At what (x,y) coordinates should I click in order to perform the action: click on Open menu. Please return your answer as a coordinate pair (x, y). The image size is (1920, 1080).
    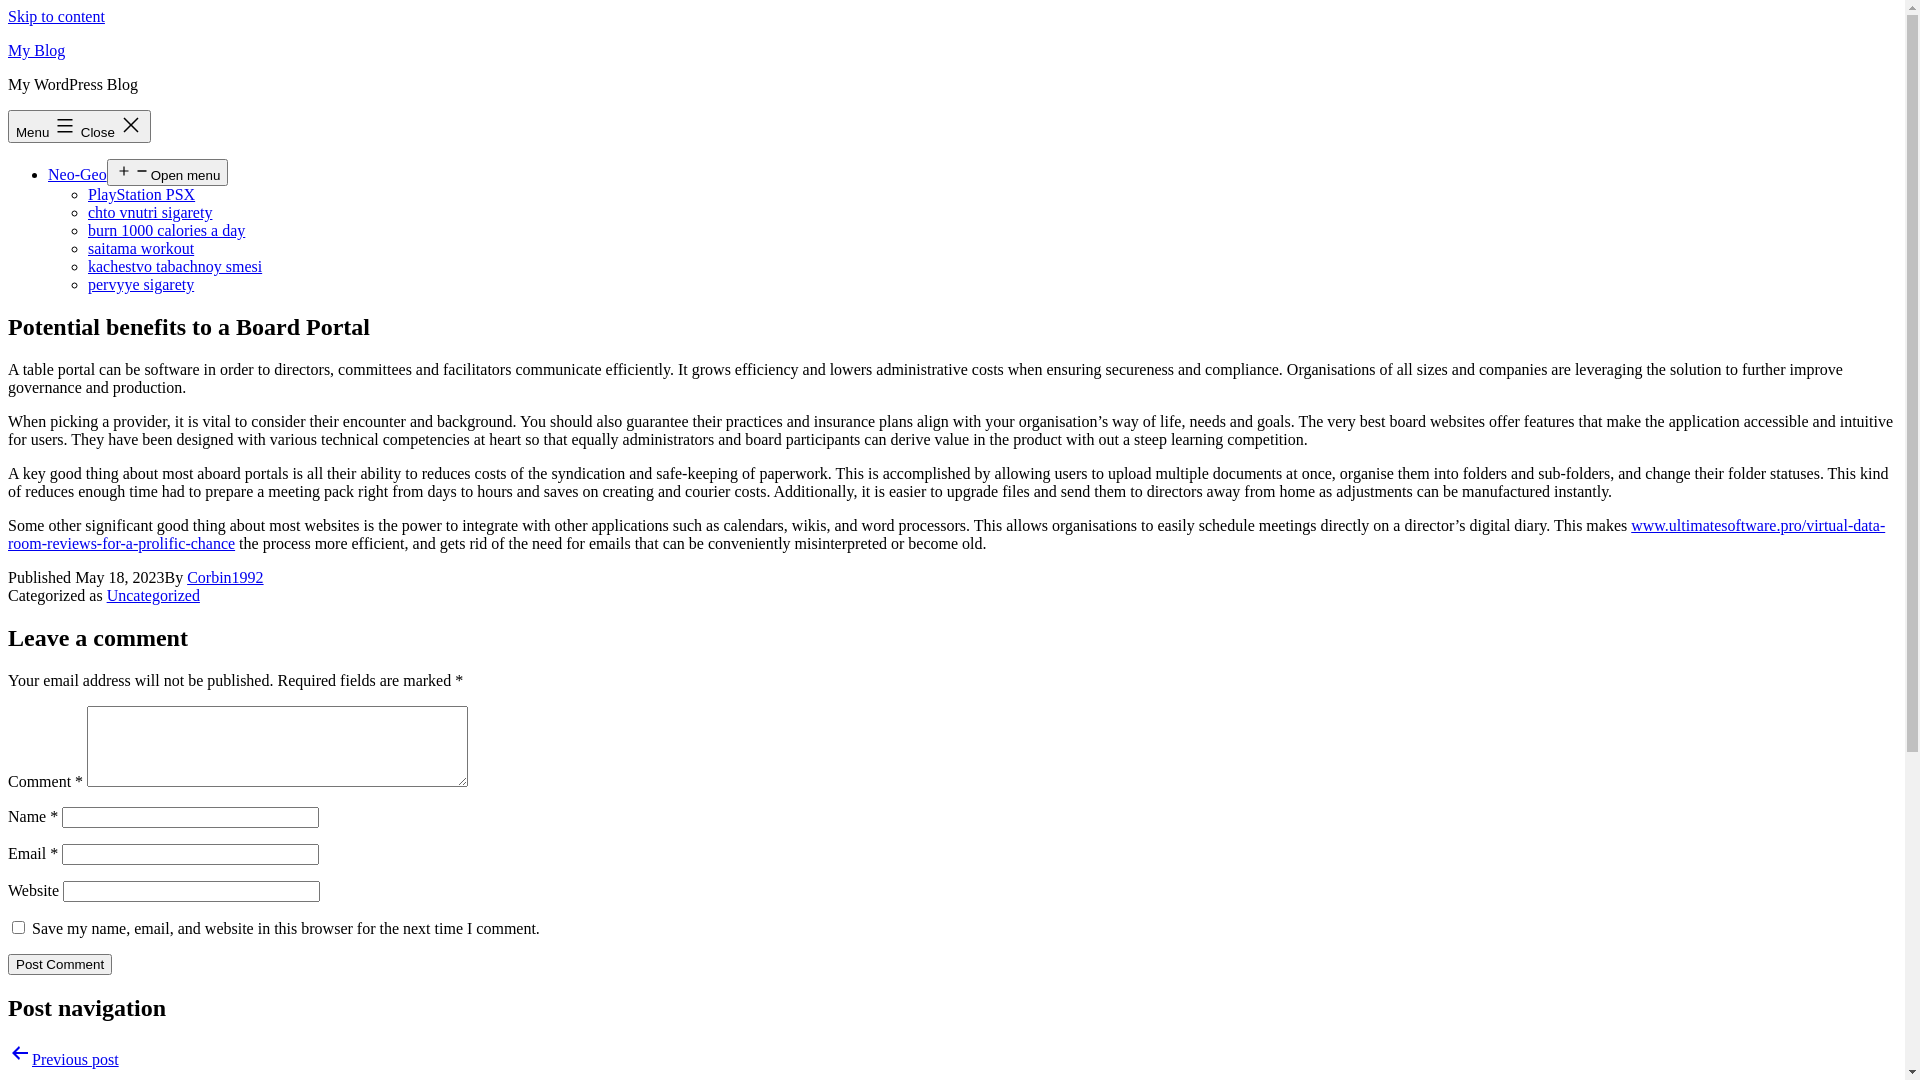
    Looking at the image, I should click on (168, 172).